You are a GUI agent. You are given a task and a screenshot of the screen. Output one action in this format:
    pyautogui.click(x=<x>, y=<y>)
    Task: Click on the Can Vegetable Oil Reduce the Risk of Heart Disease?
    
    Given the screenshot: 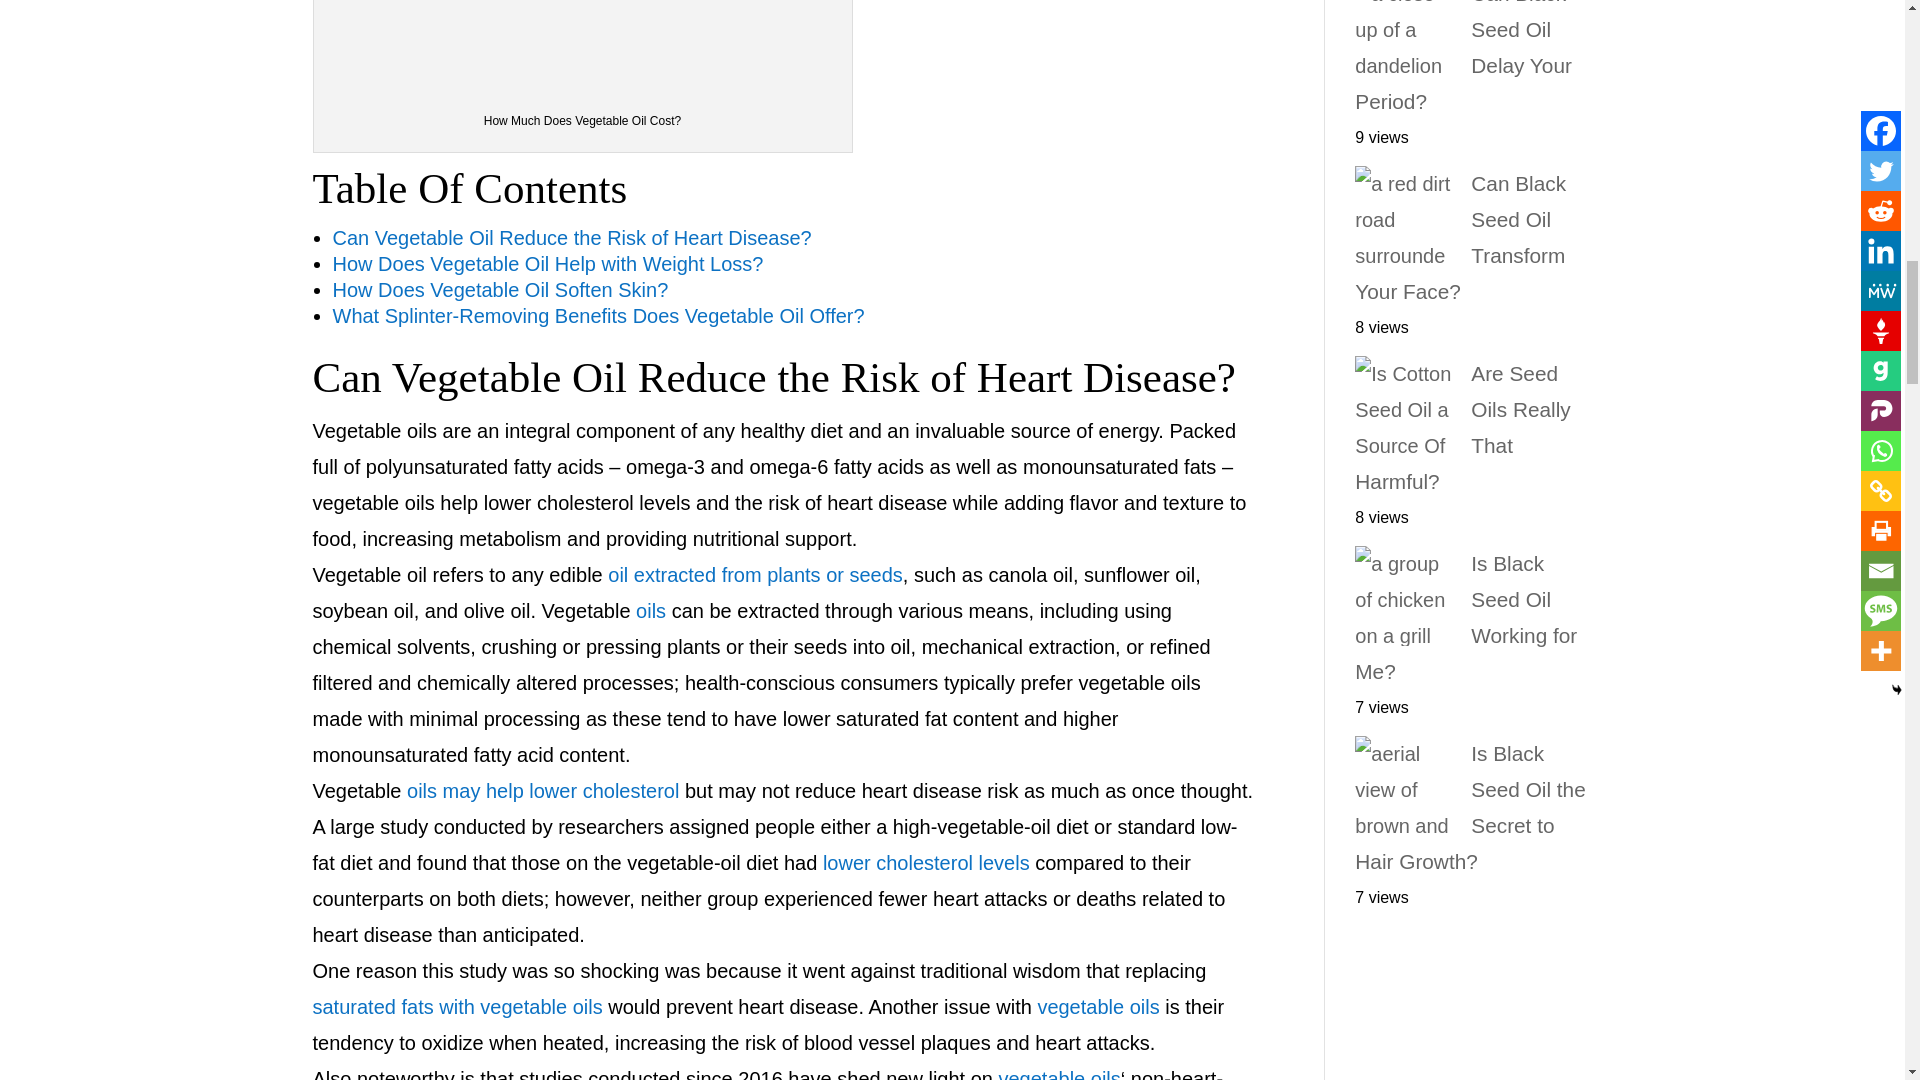 What is the action you would take?
    pyautogui.click(x=571, y=238)
    